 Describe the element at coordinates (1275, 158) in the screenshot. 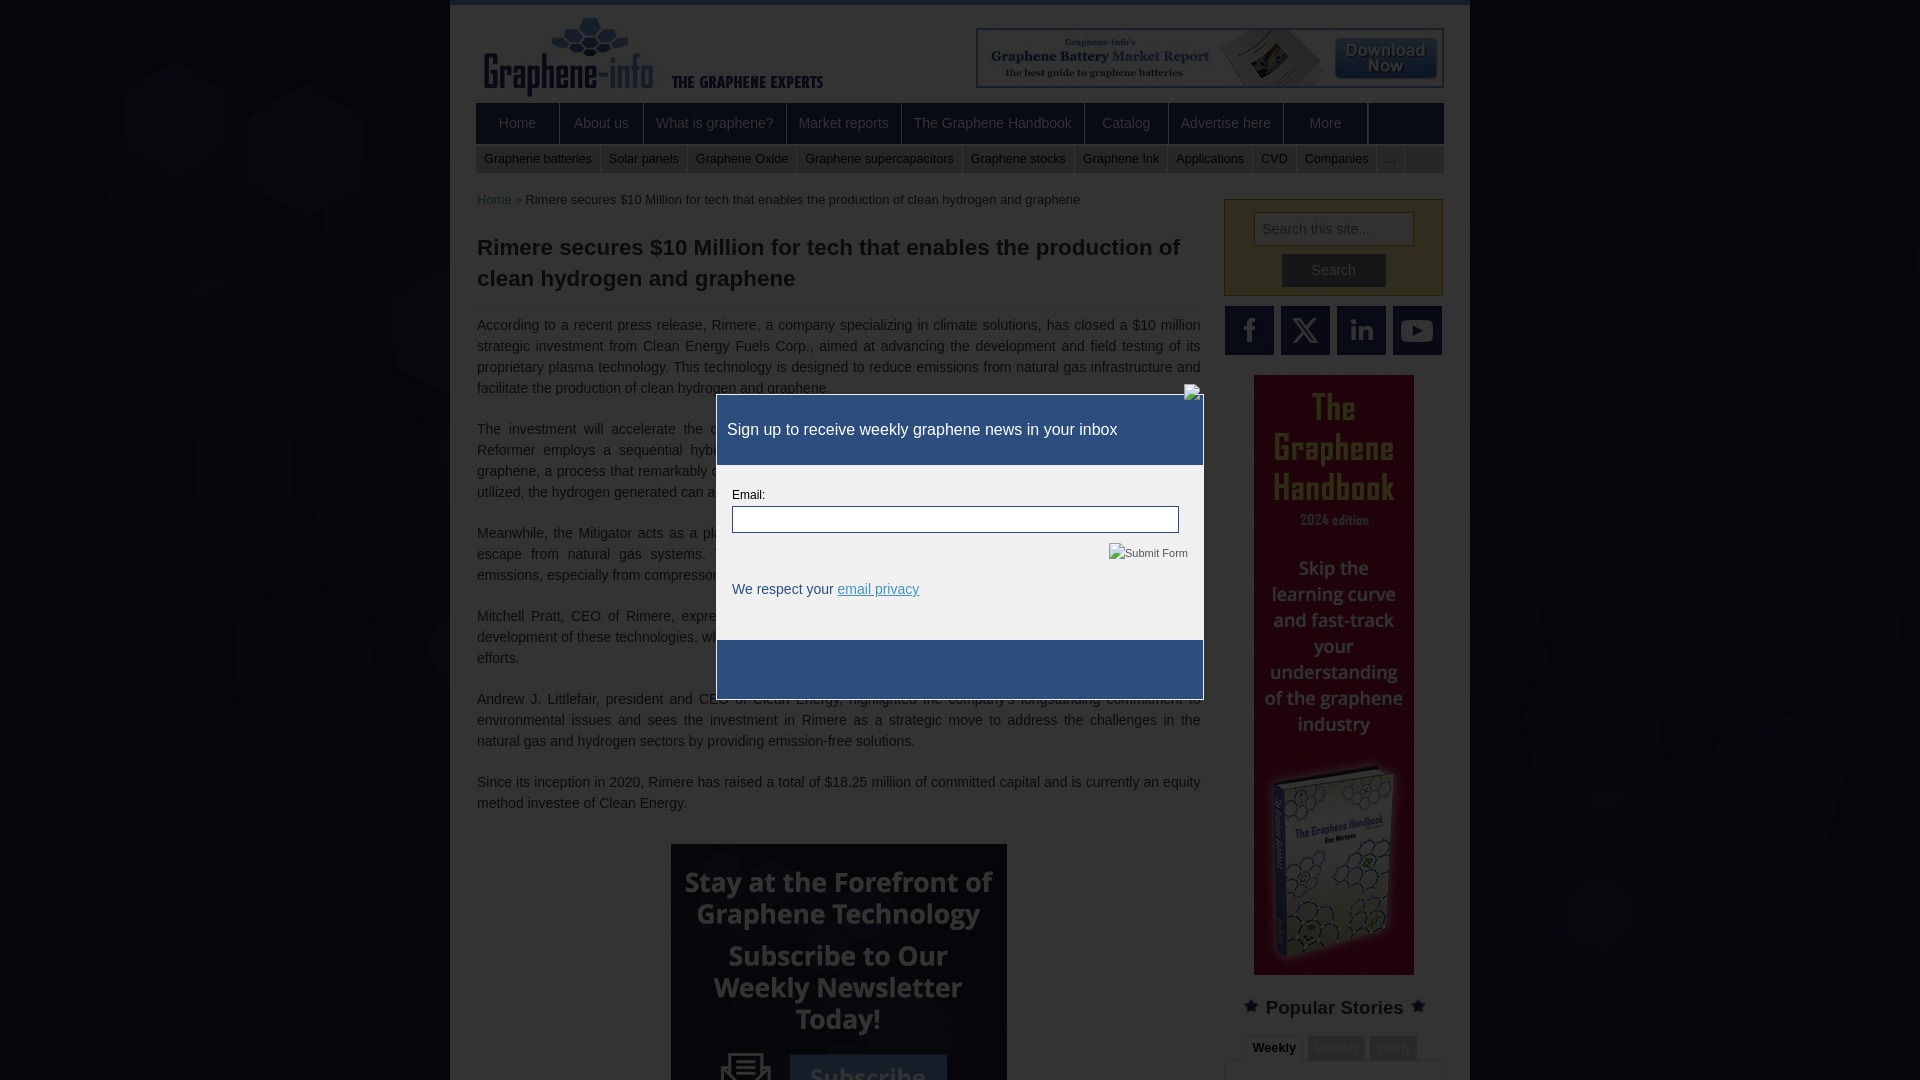

I see `CVD` at that location.